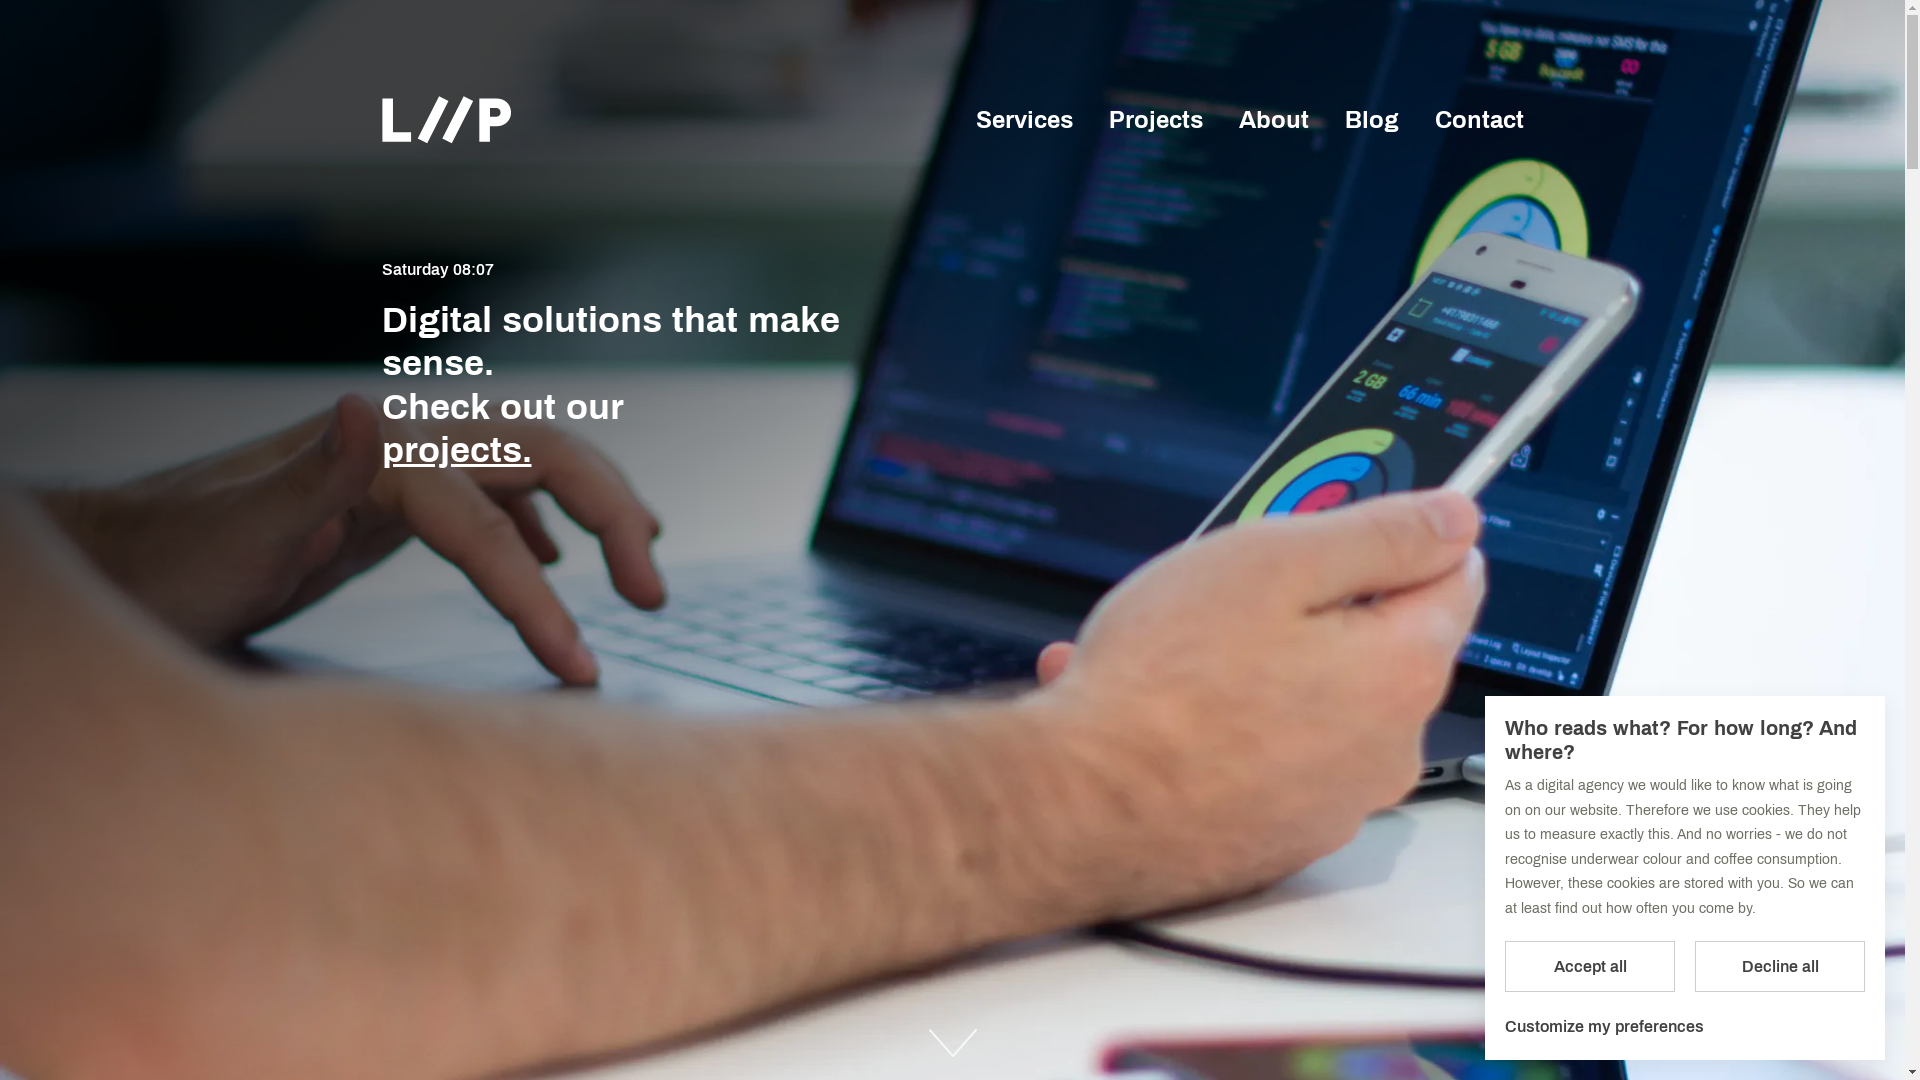  Describe the element at coordinates (457, 450) in the screenshot. I see `projects.` at that location.